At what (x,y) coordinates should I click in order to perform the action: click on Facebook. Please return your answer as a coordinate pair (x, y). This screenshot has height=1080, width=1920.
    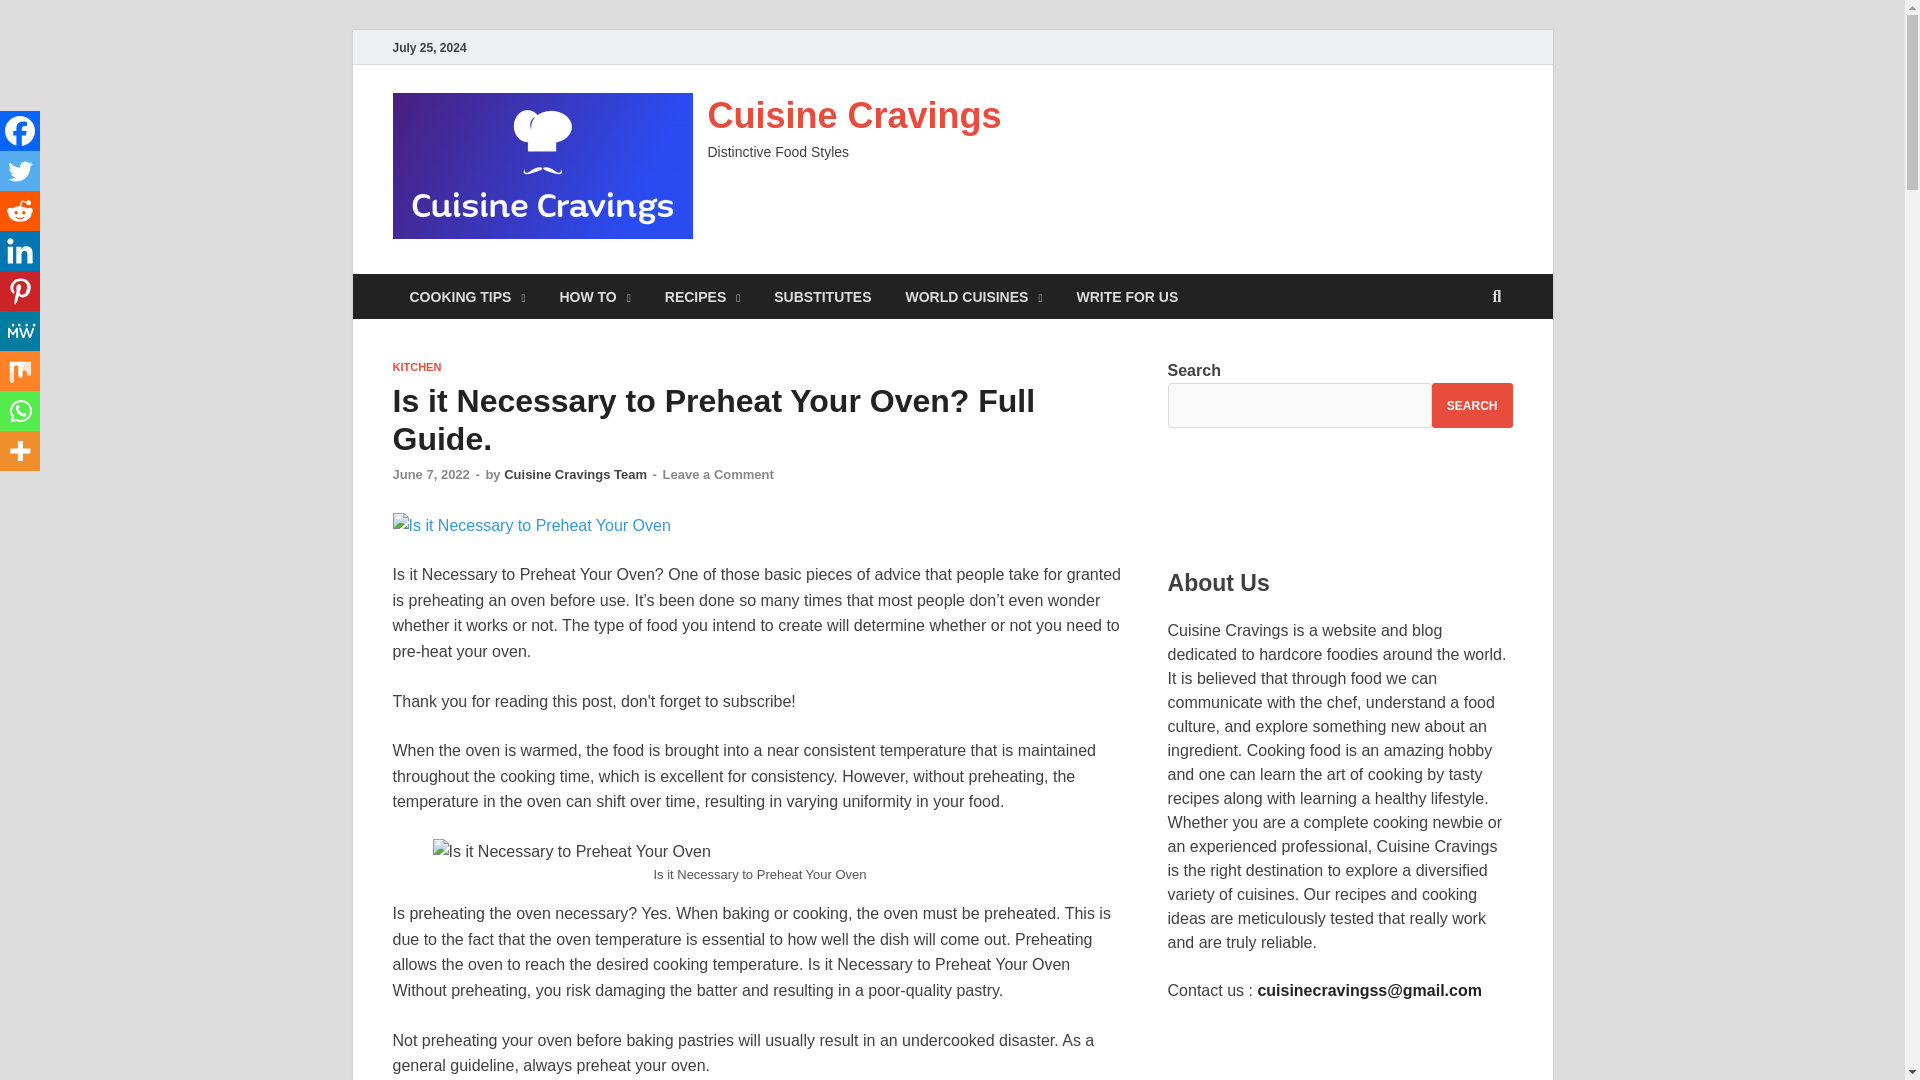
    Looking at the image, I should click on (20, 131).